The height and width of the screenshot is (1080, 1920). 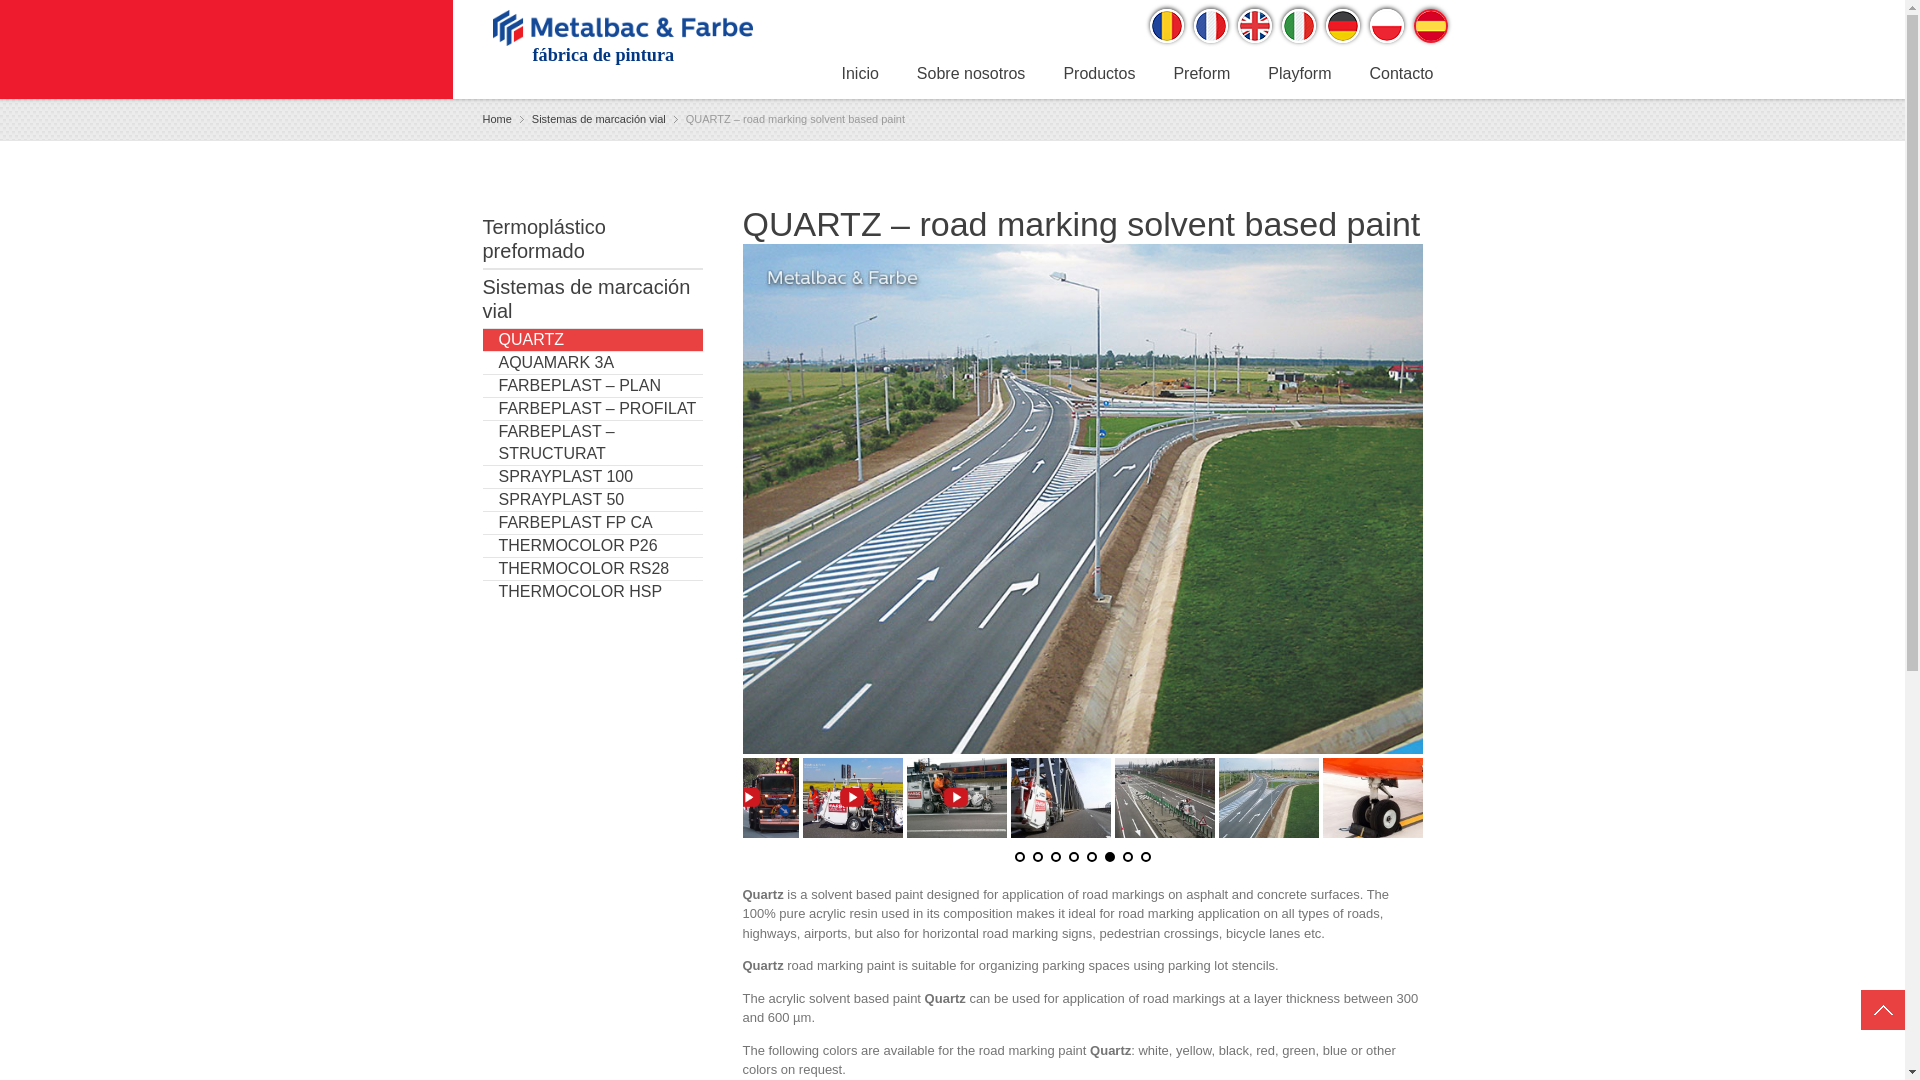 What do you see at coordinates (1299, 76) in the screenshot?
I see `Playform` at bounding box center [1299, 76].